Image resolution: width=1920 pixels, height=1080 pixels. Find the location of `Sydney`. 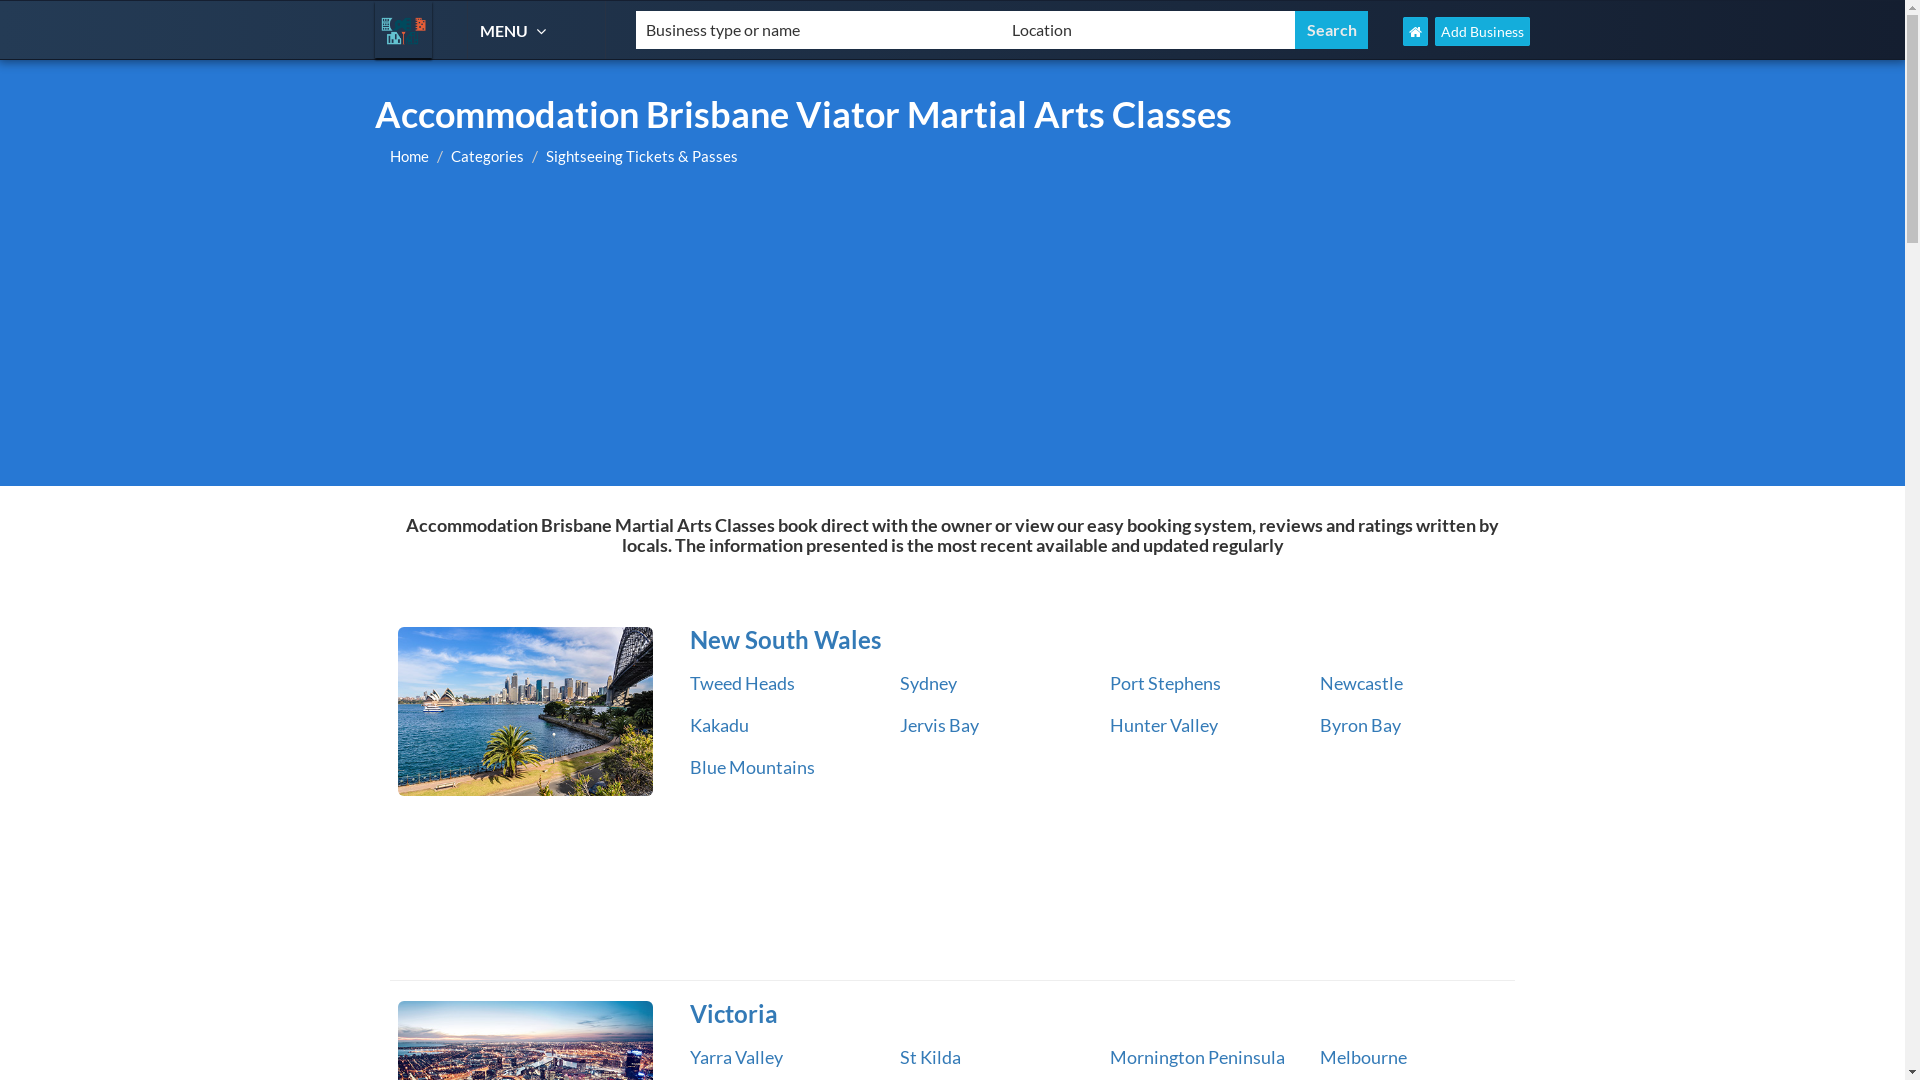

Sydney is located at coordinates (928, 683).